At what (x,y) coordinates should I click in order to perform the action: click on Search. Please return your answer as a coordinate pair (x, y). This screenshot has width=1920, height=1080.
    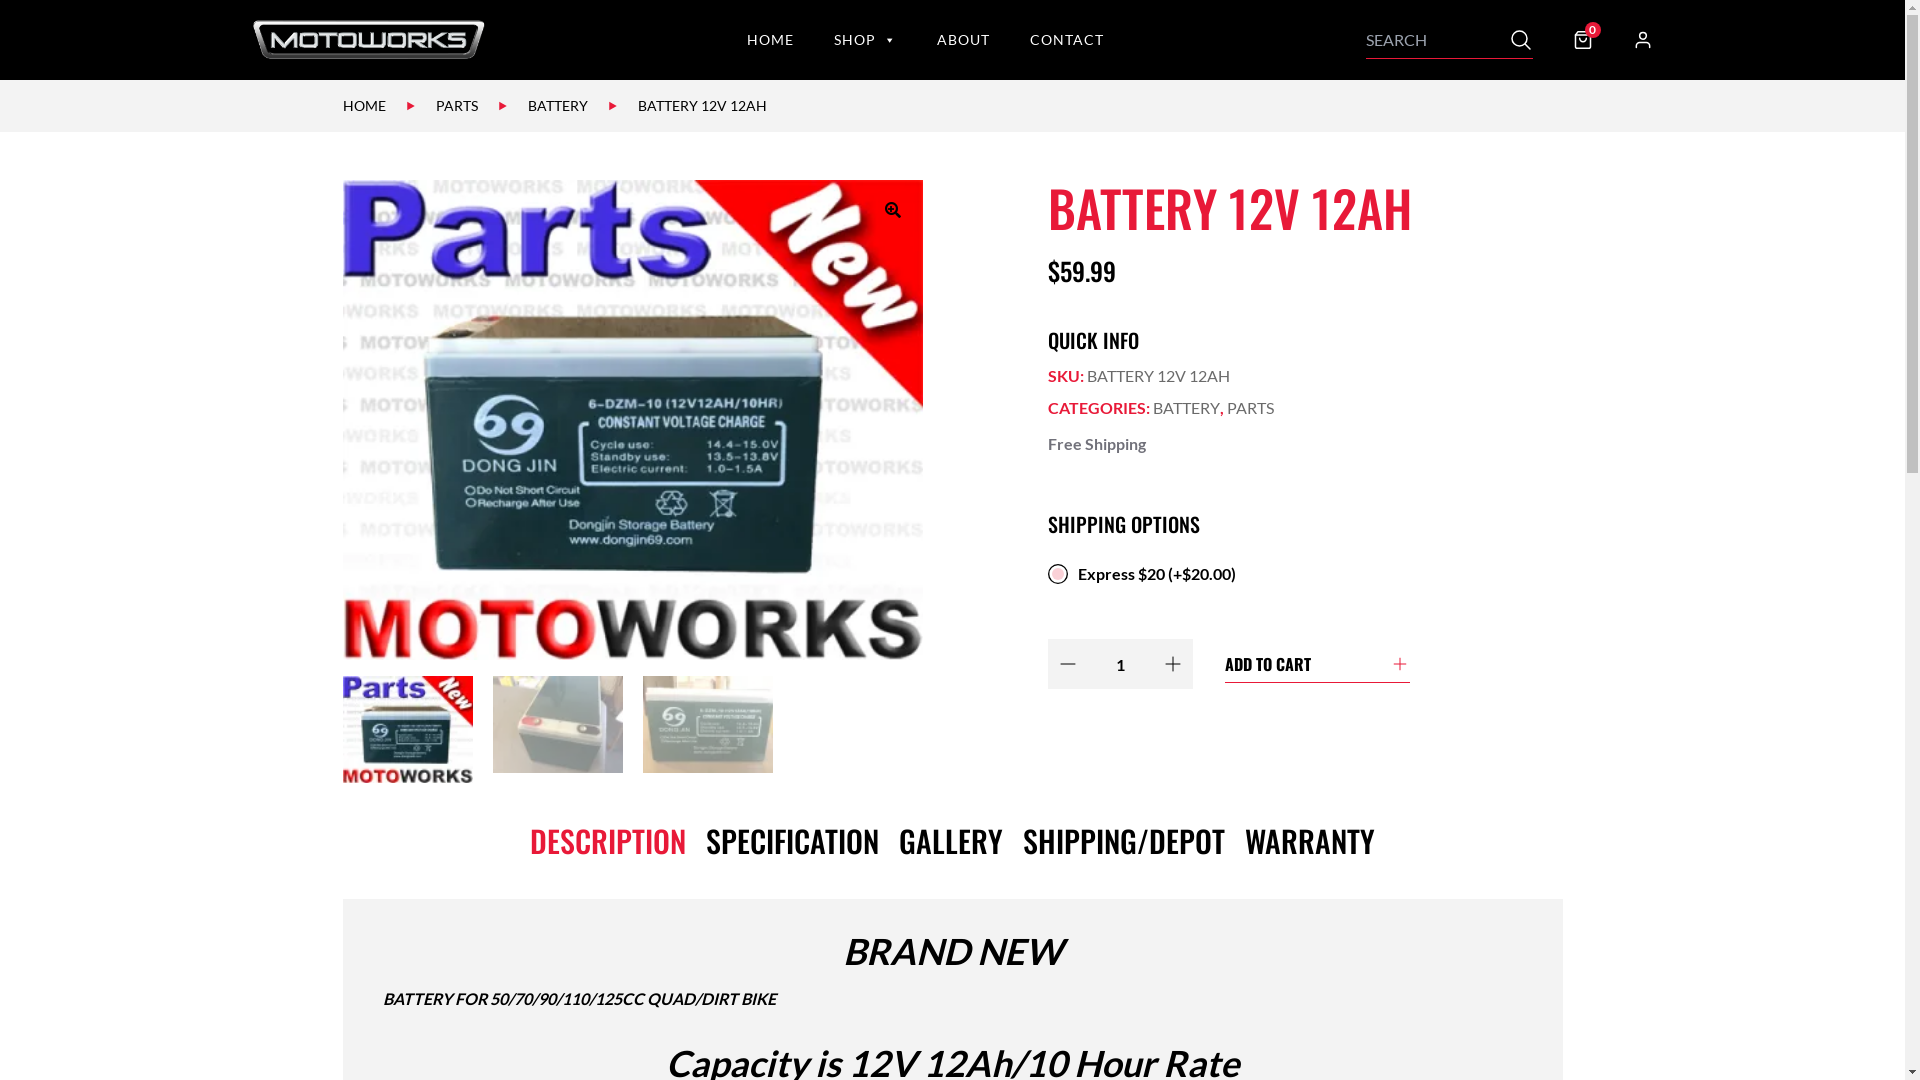
    Looking at the image, I should click on (1520, 40).